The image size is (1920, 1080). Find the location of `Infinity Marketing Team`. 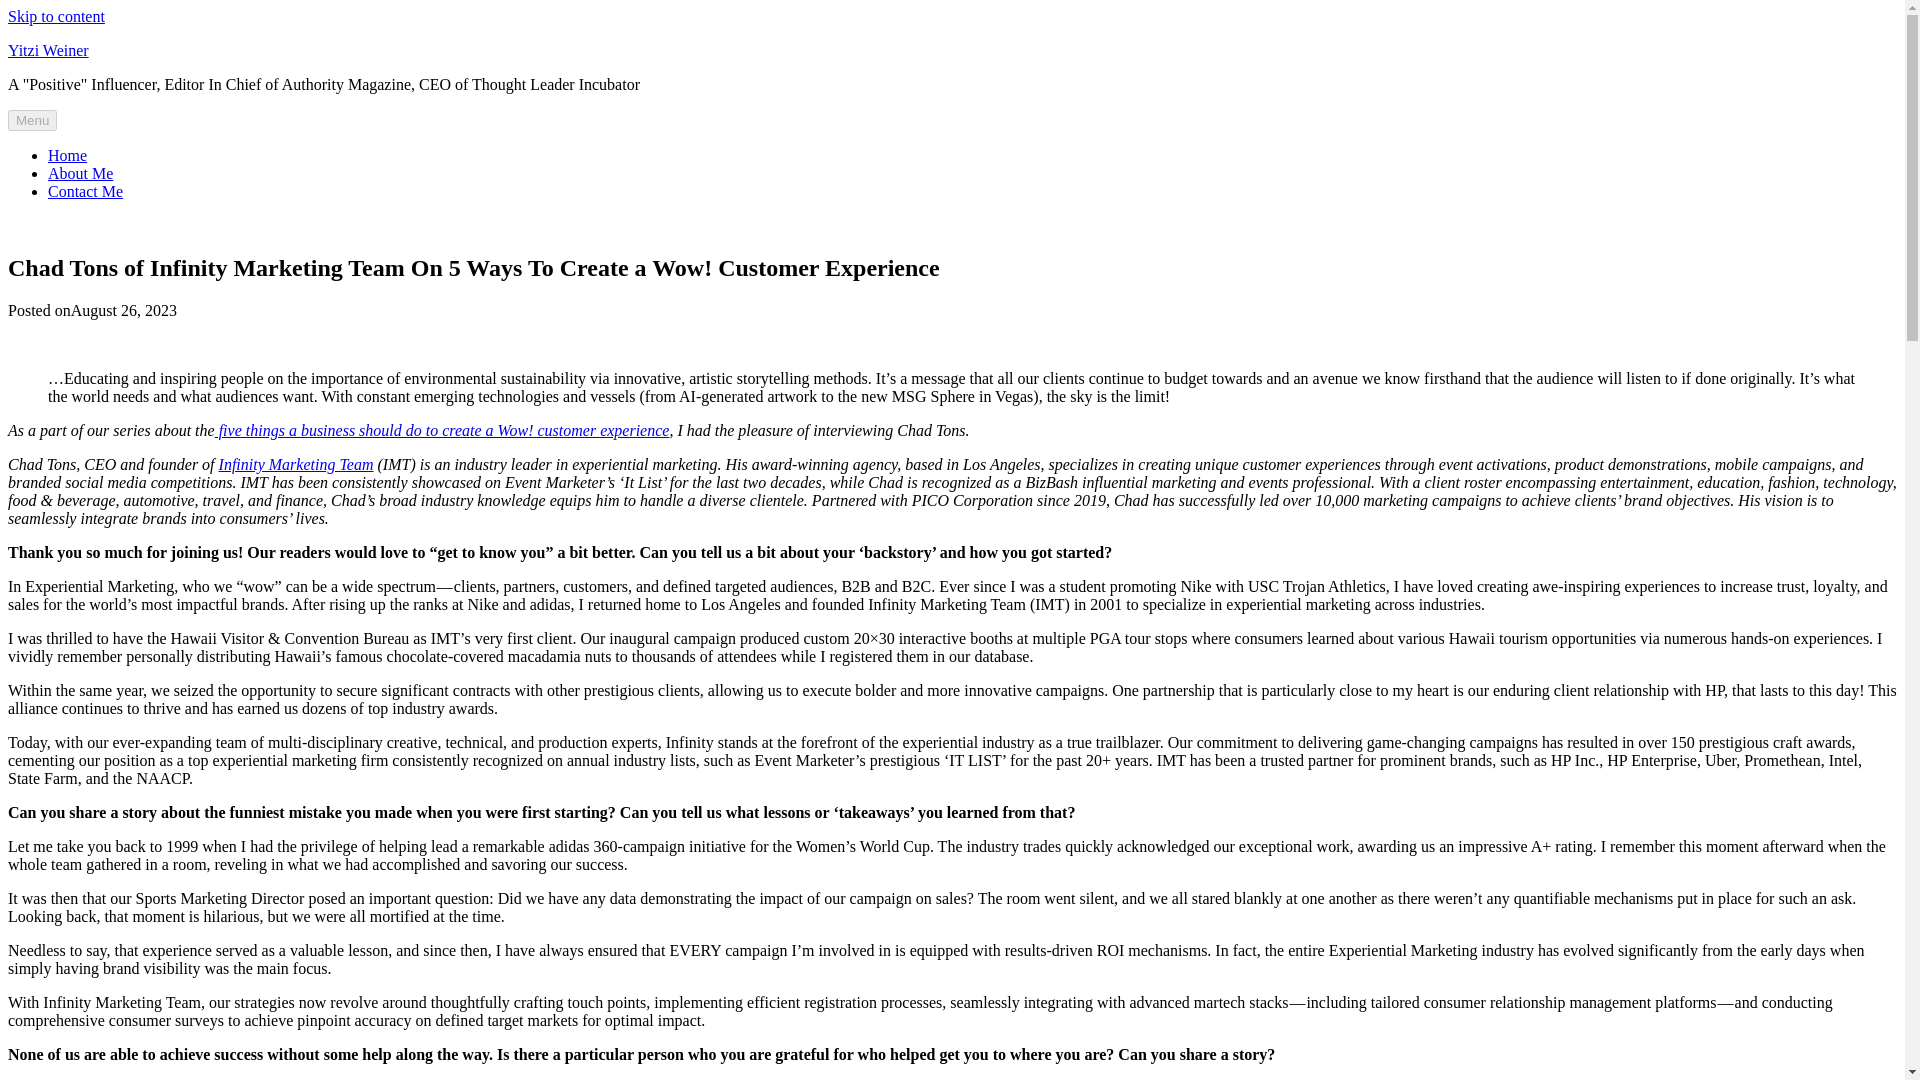

Infinity Marketing Team is located at coordinates (296, 464).